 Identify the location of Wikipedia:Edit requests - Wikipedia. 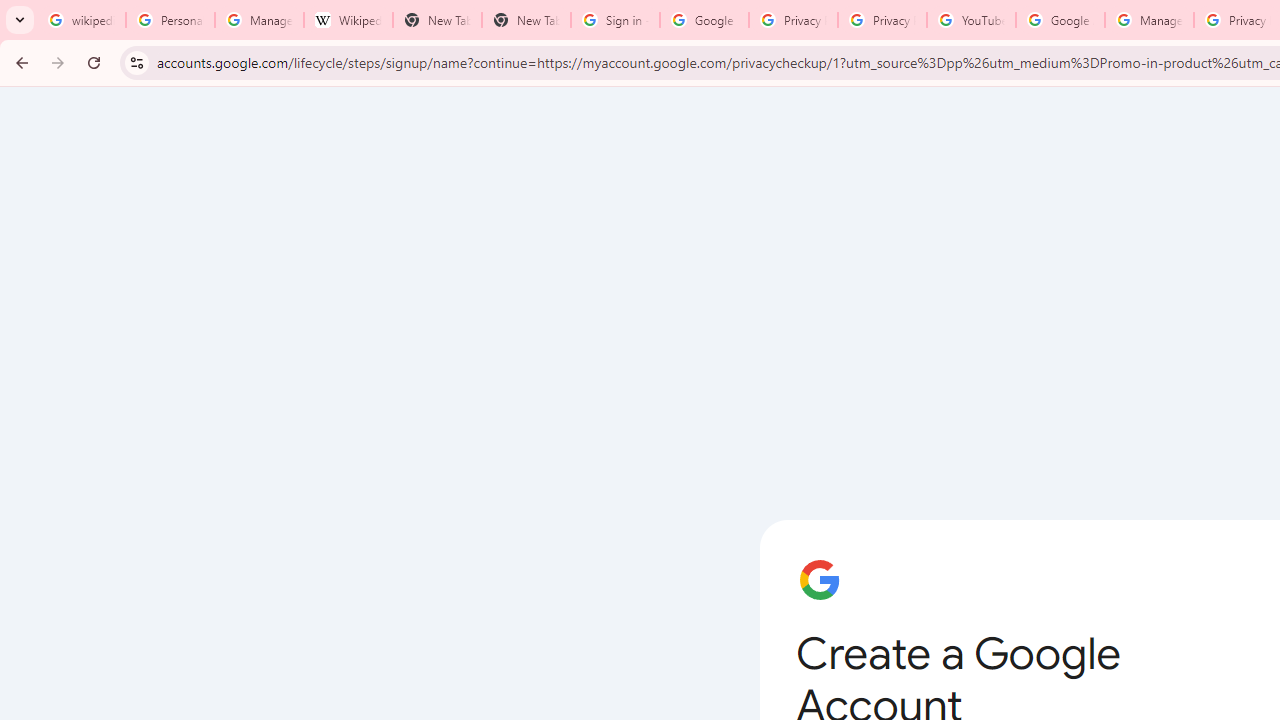
(348, 20).